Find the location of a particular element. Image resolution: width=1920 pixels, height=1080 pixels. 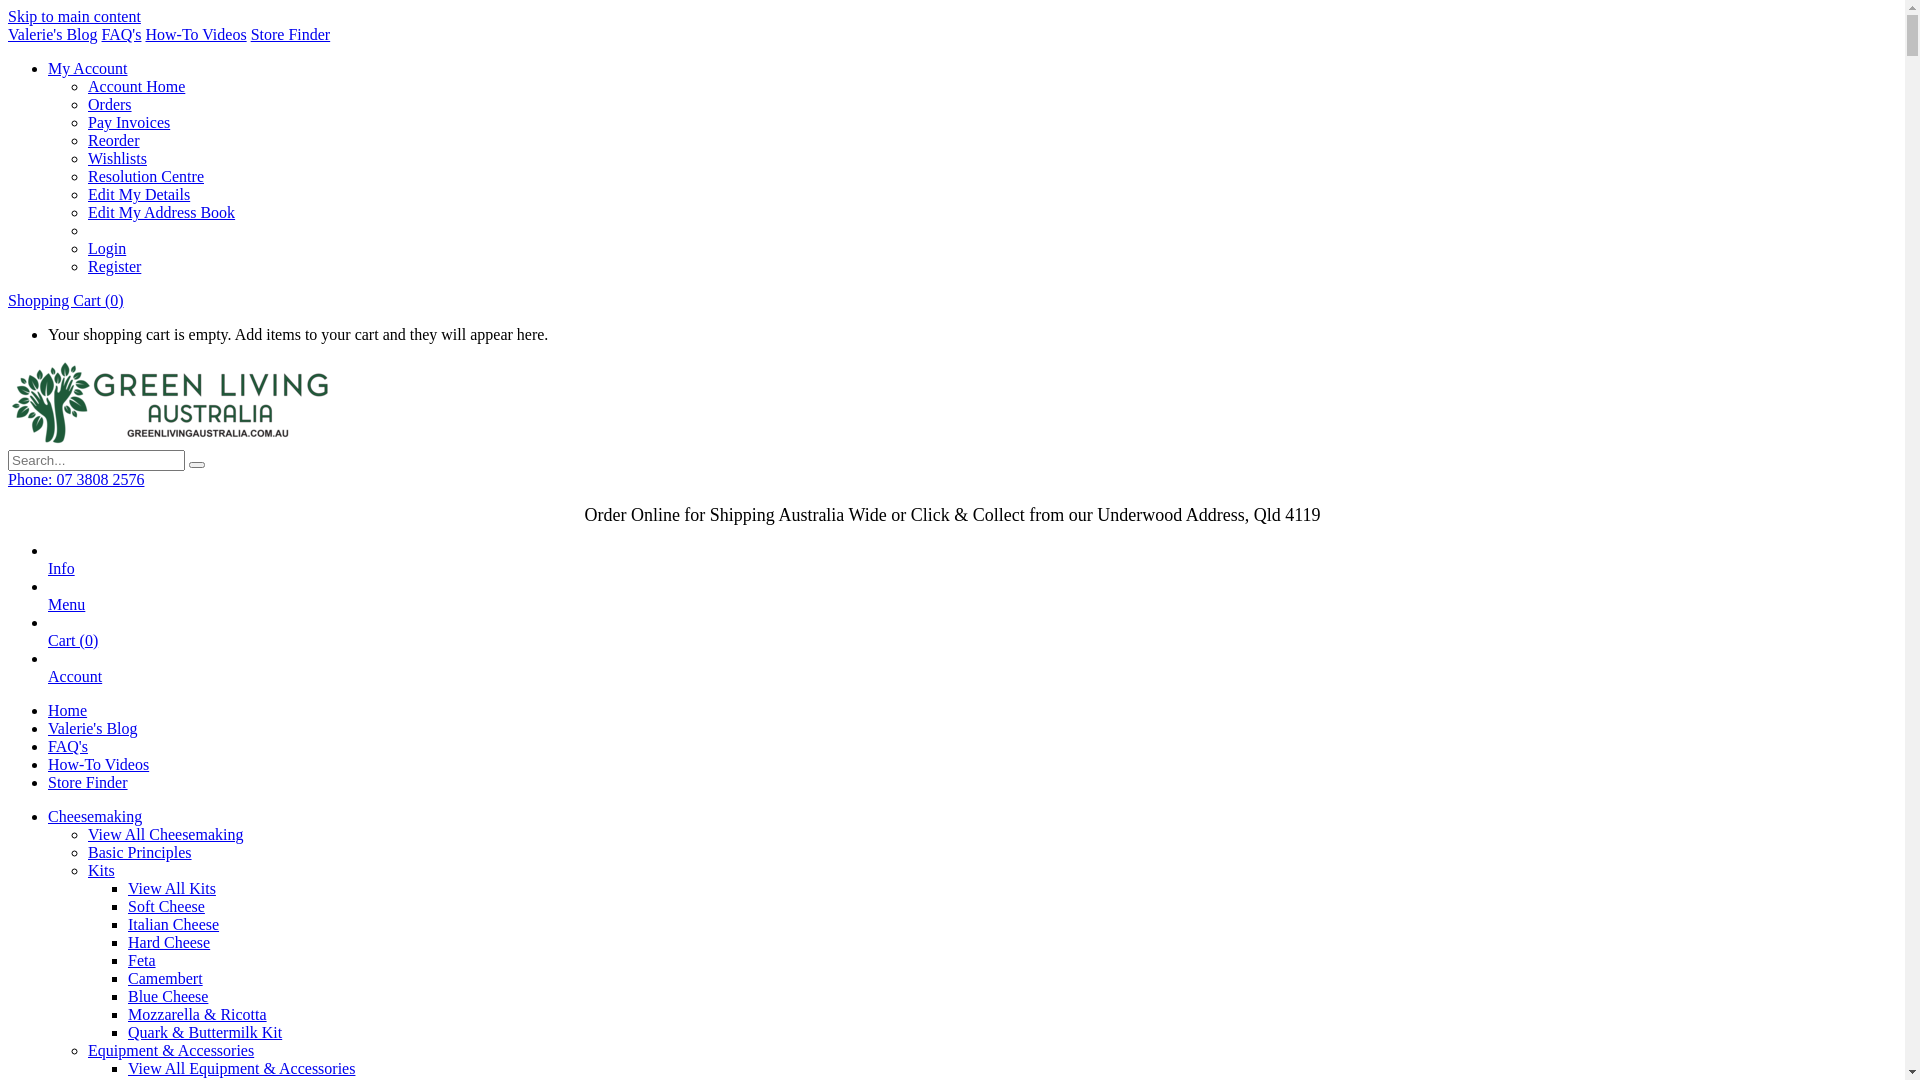

Valerie's Blog is located at coordinates (53, 34).